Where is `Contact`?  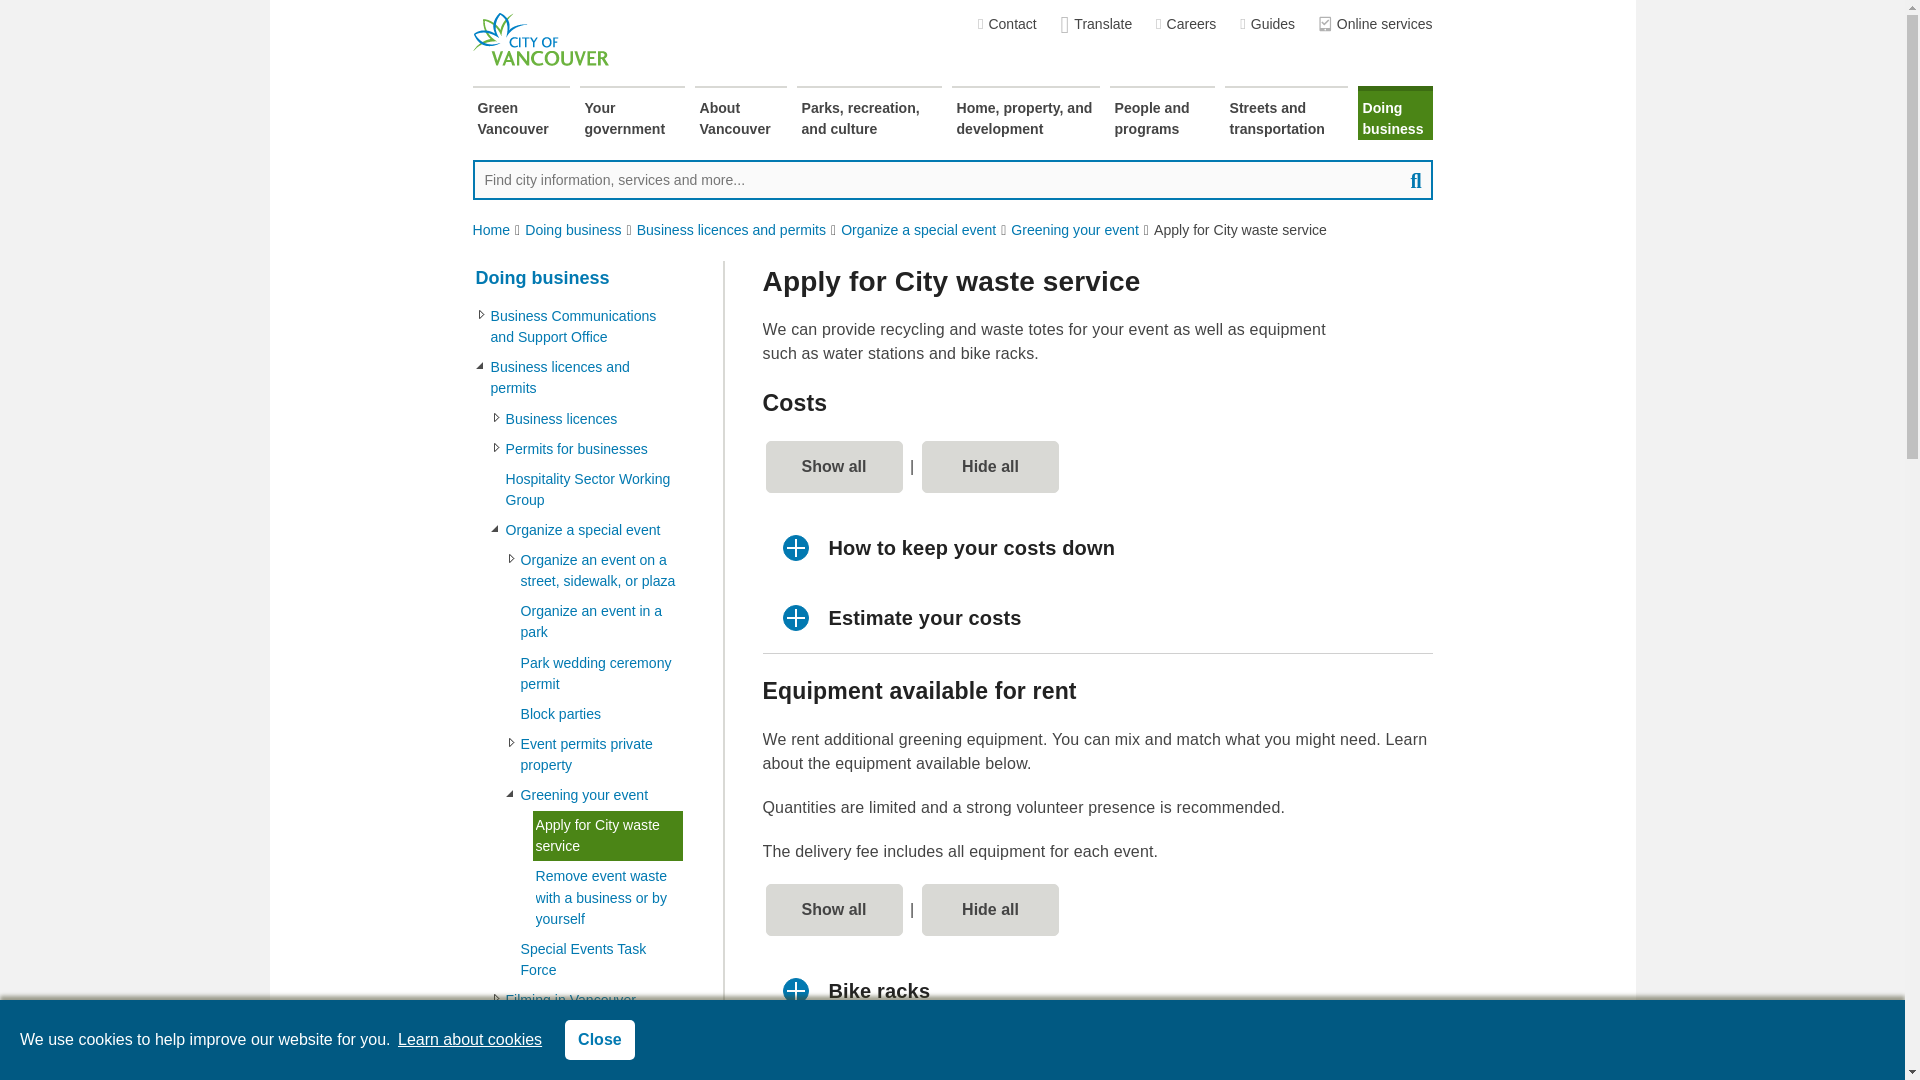 Contact is located at coordinates (1006, 24).